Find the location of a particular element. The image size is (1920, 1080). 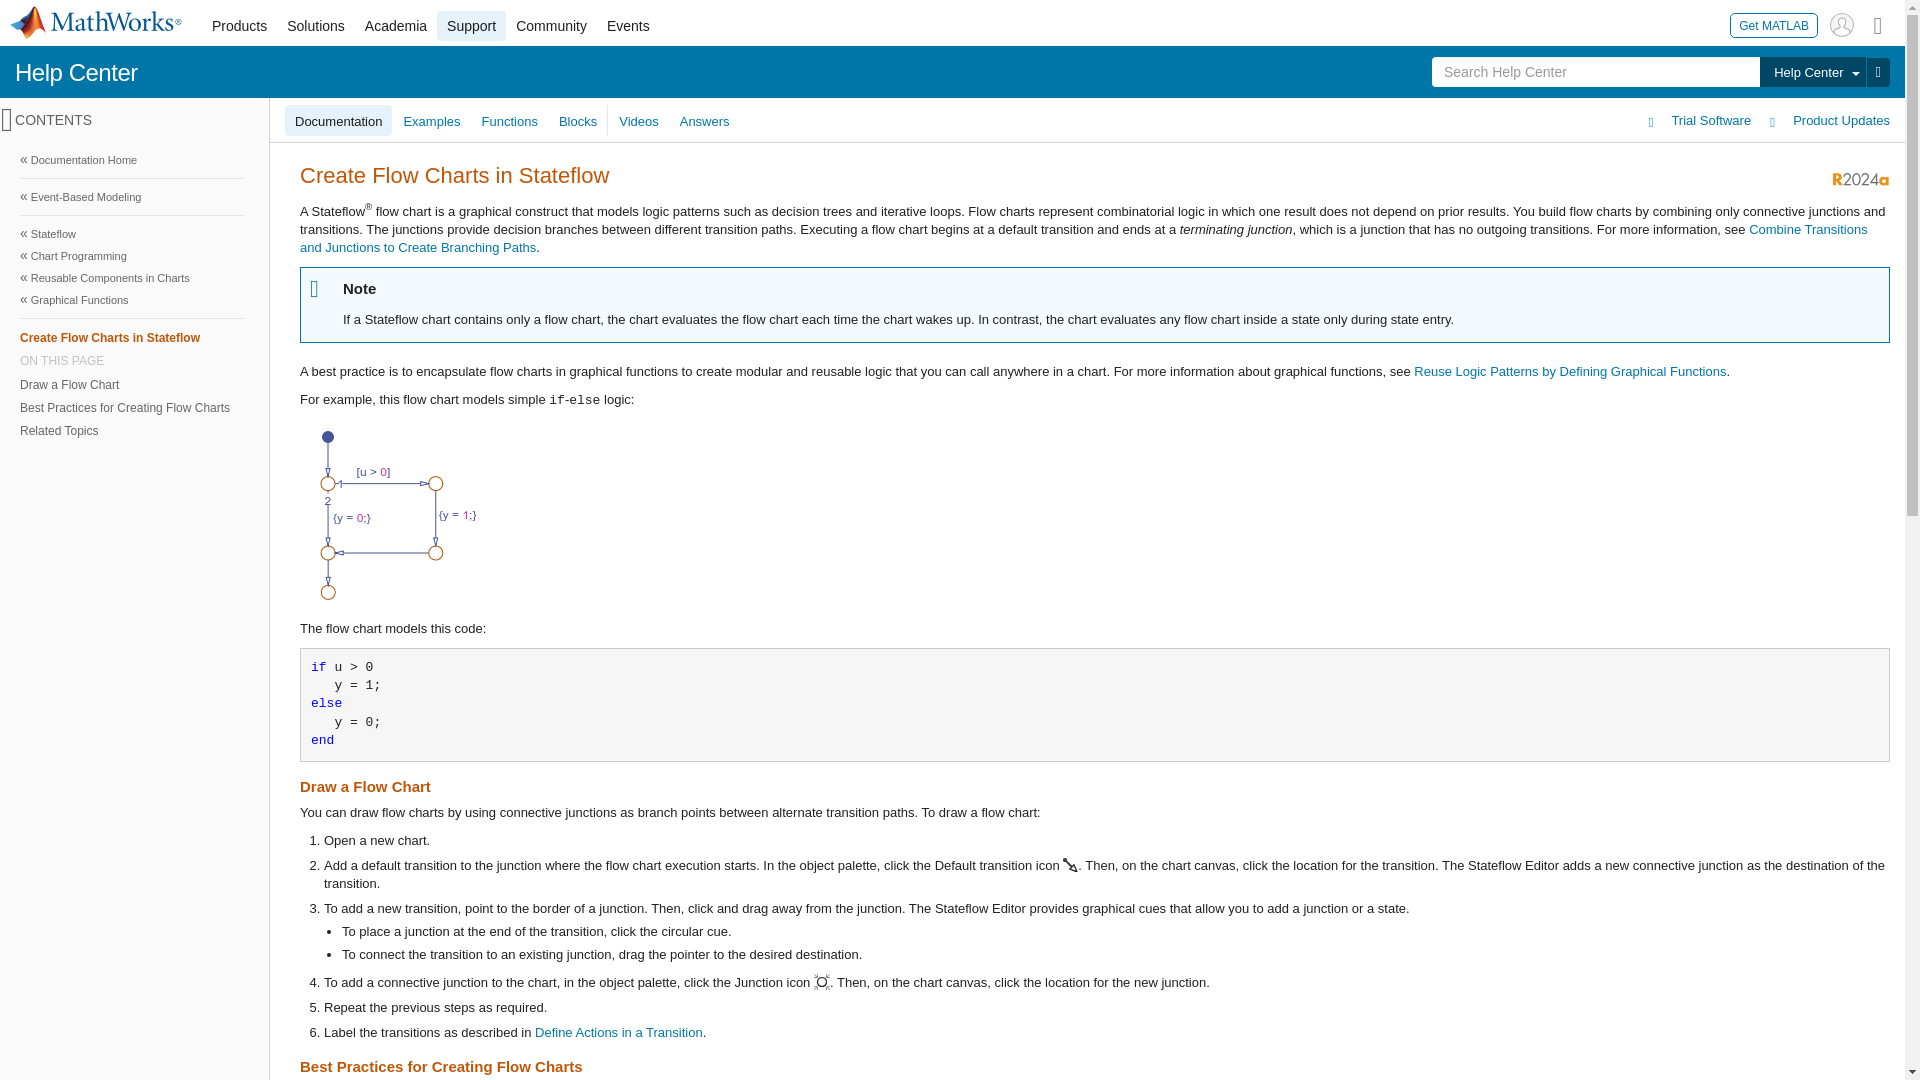

Create Flow Charts in Stateflow is located at coordinates (132, 337).